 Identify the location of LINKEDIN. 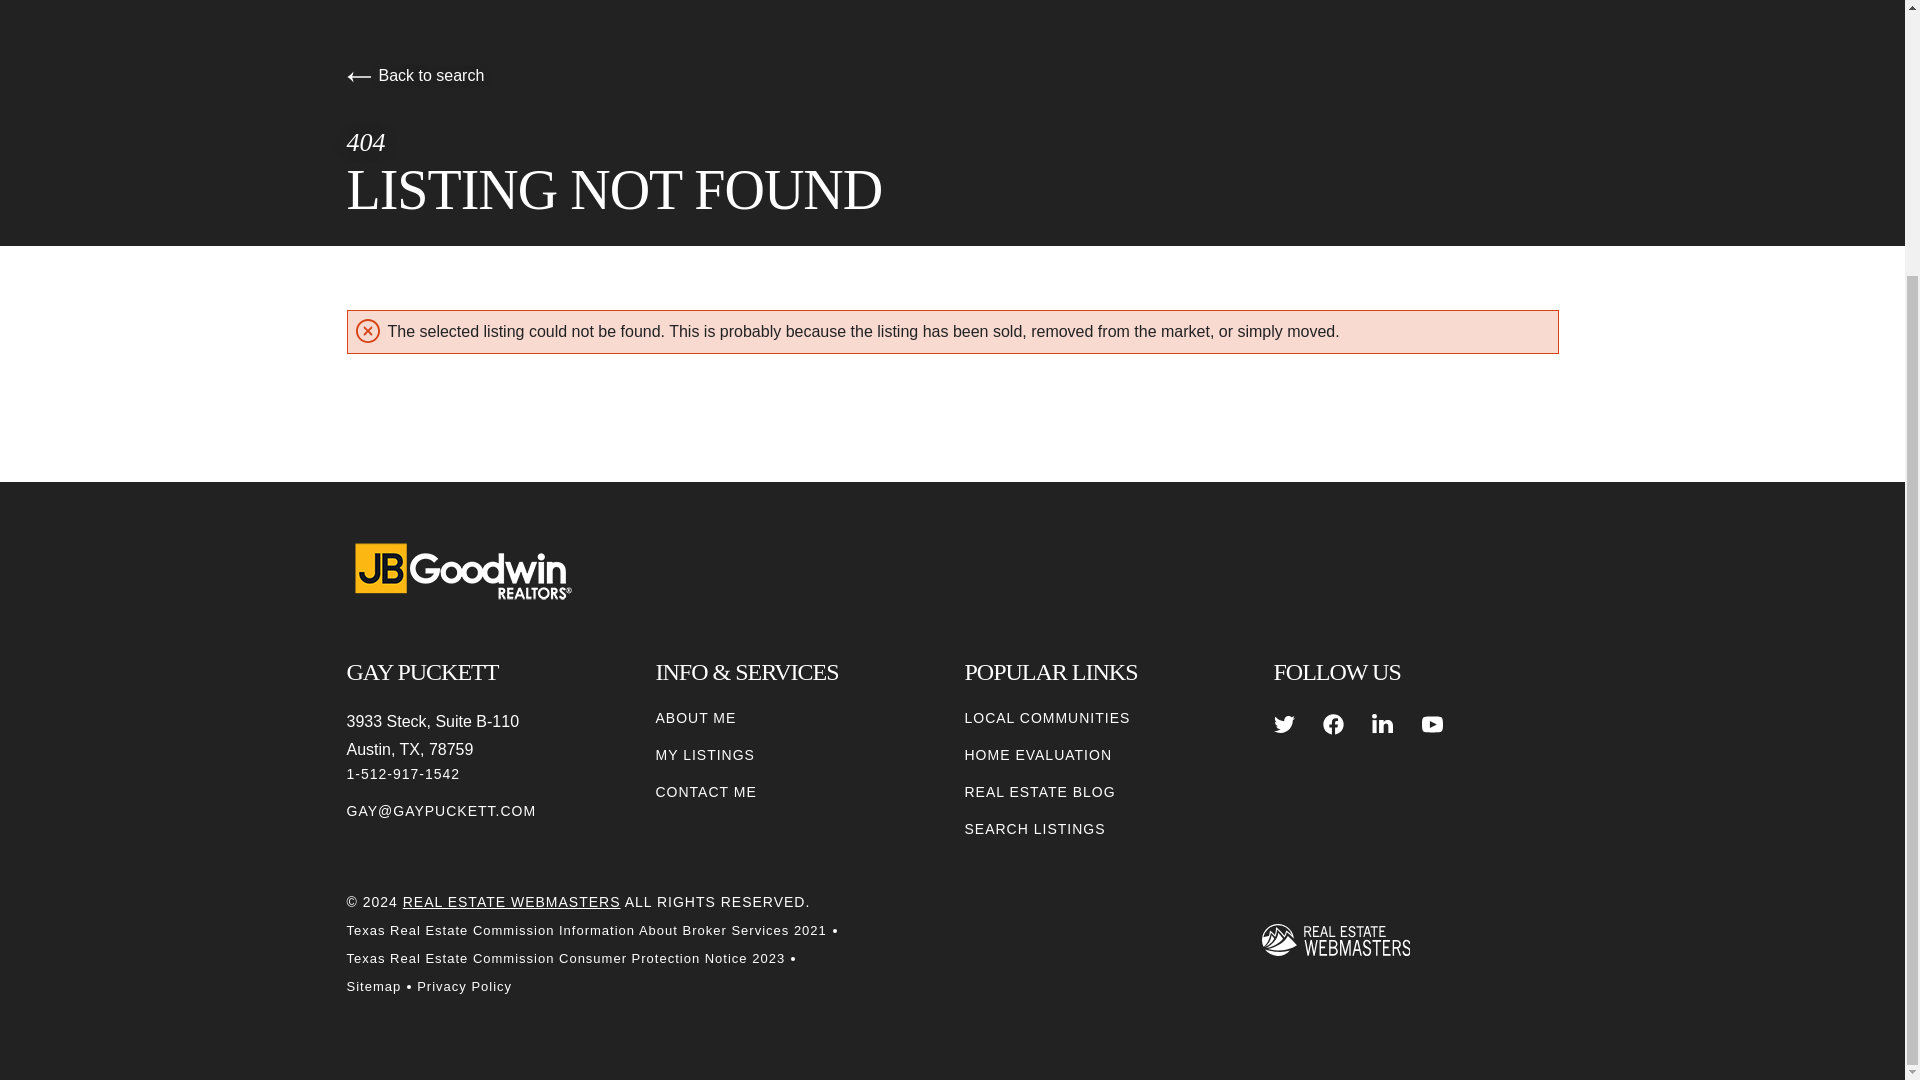
(1382, 724).